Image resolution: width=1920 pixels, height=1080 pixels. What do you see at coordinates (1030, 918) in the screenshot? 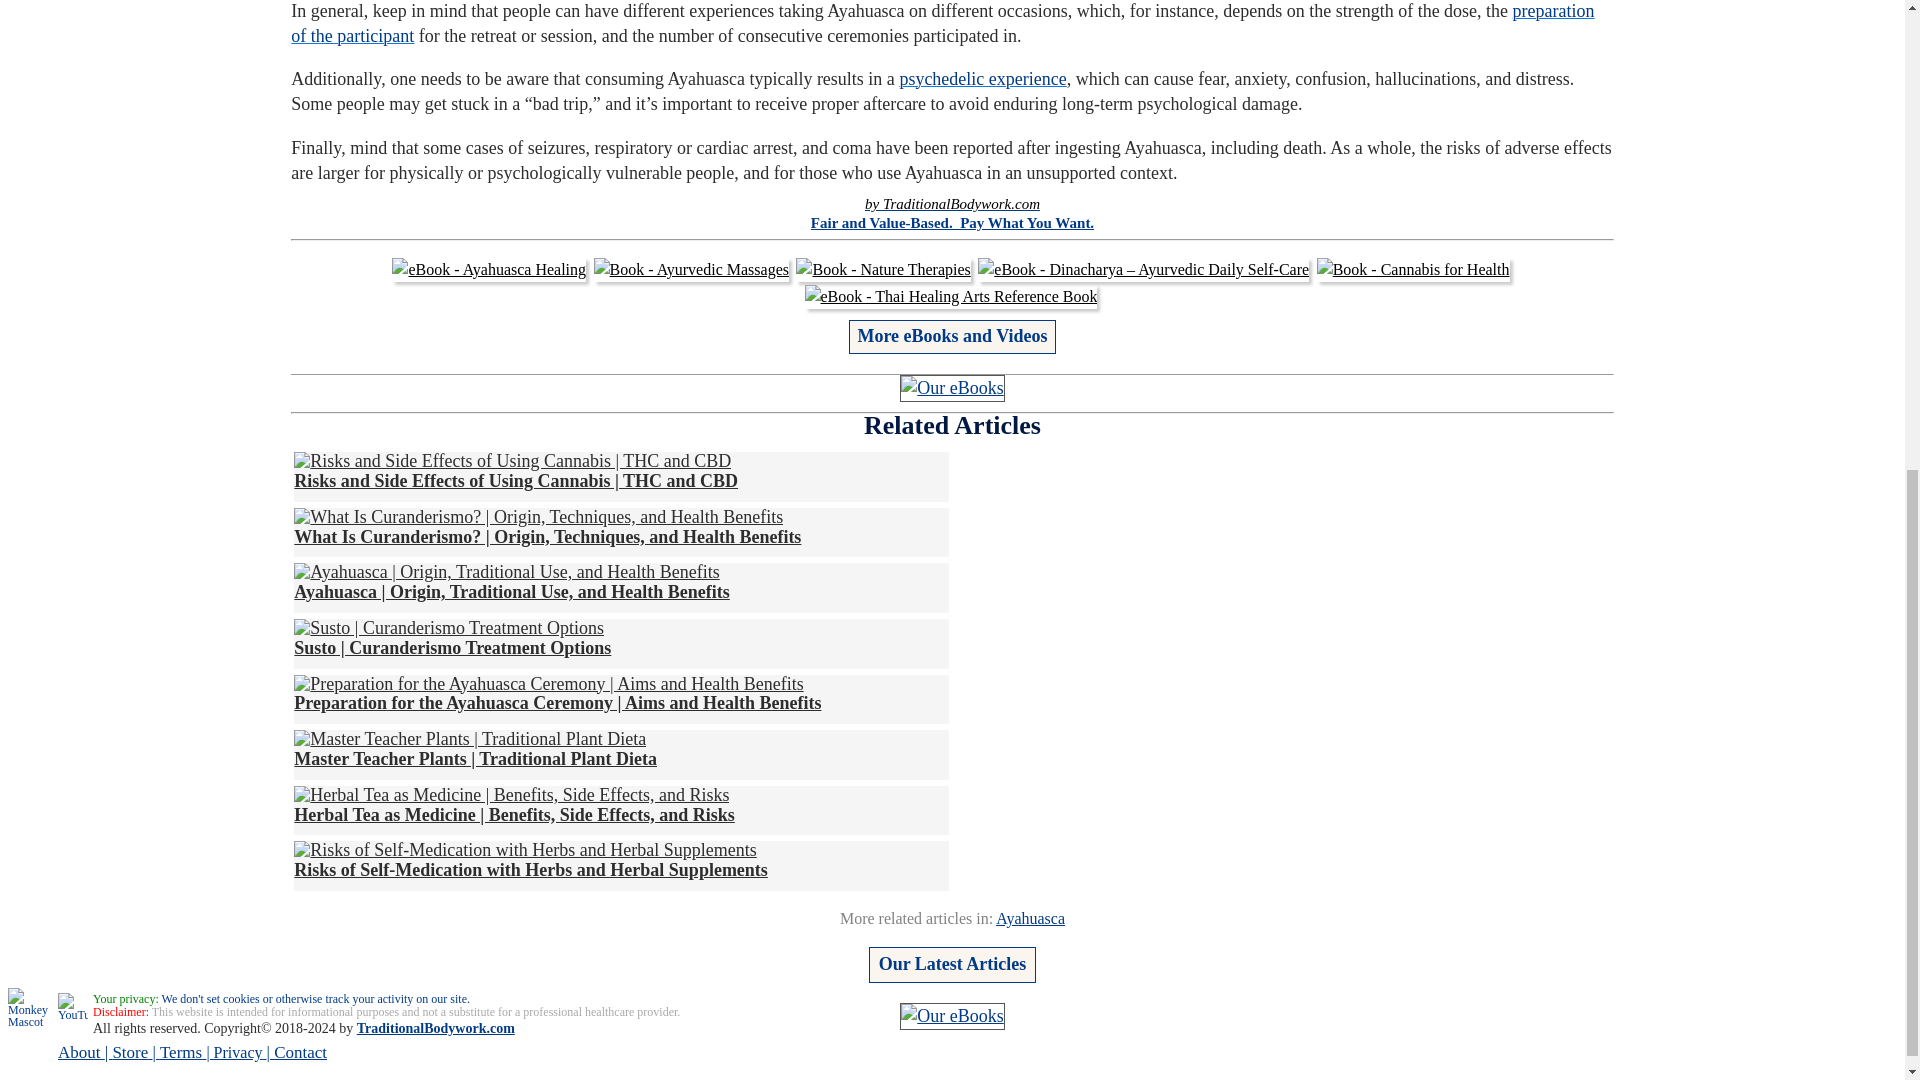
I see `Ayahuasca` at bounding box center [1030, 918].